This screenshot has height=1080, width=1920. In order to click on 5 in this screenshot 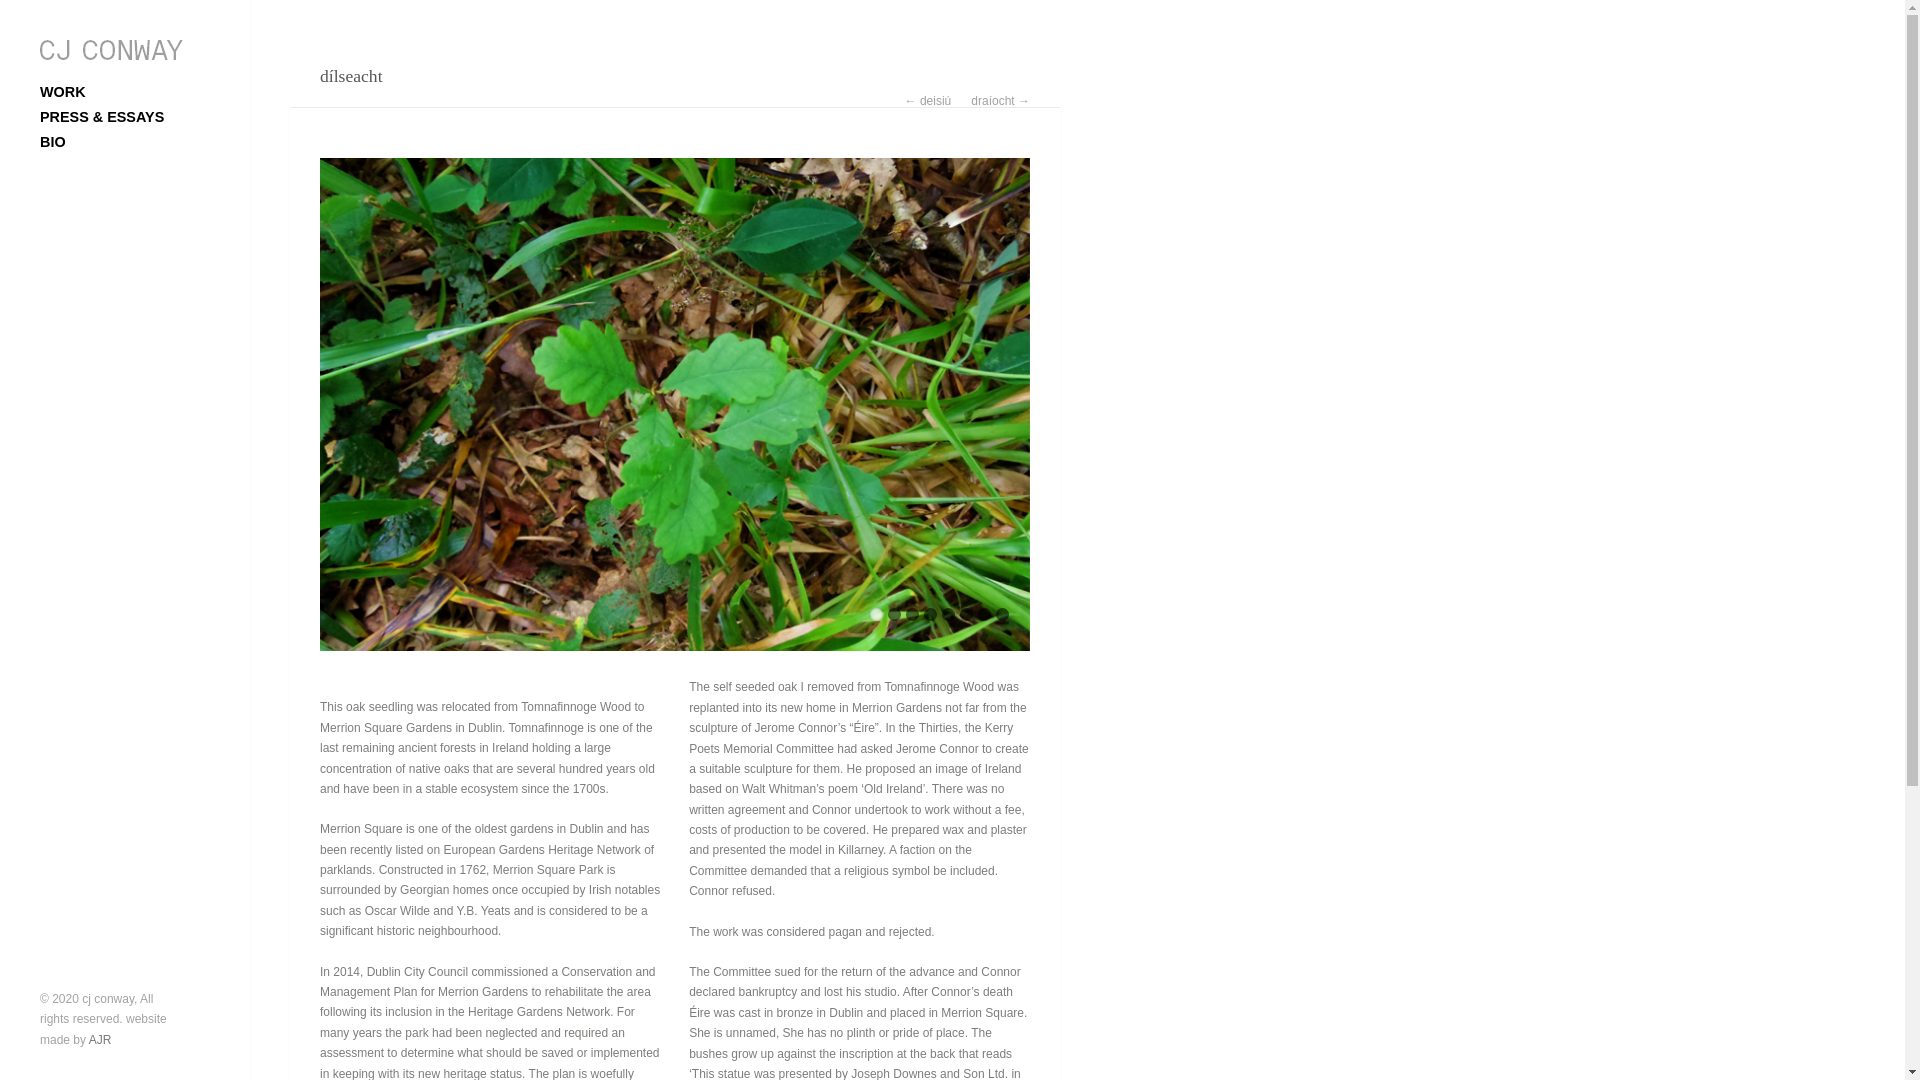, I will do `click(948, 614)`.